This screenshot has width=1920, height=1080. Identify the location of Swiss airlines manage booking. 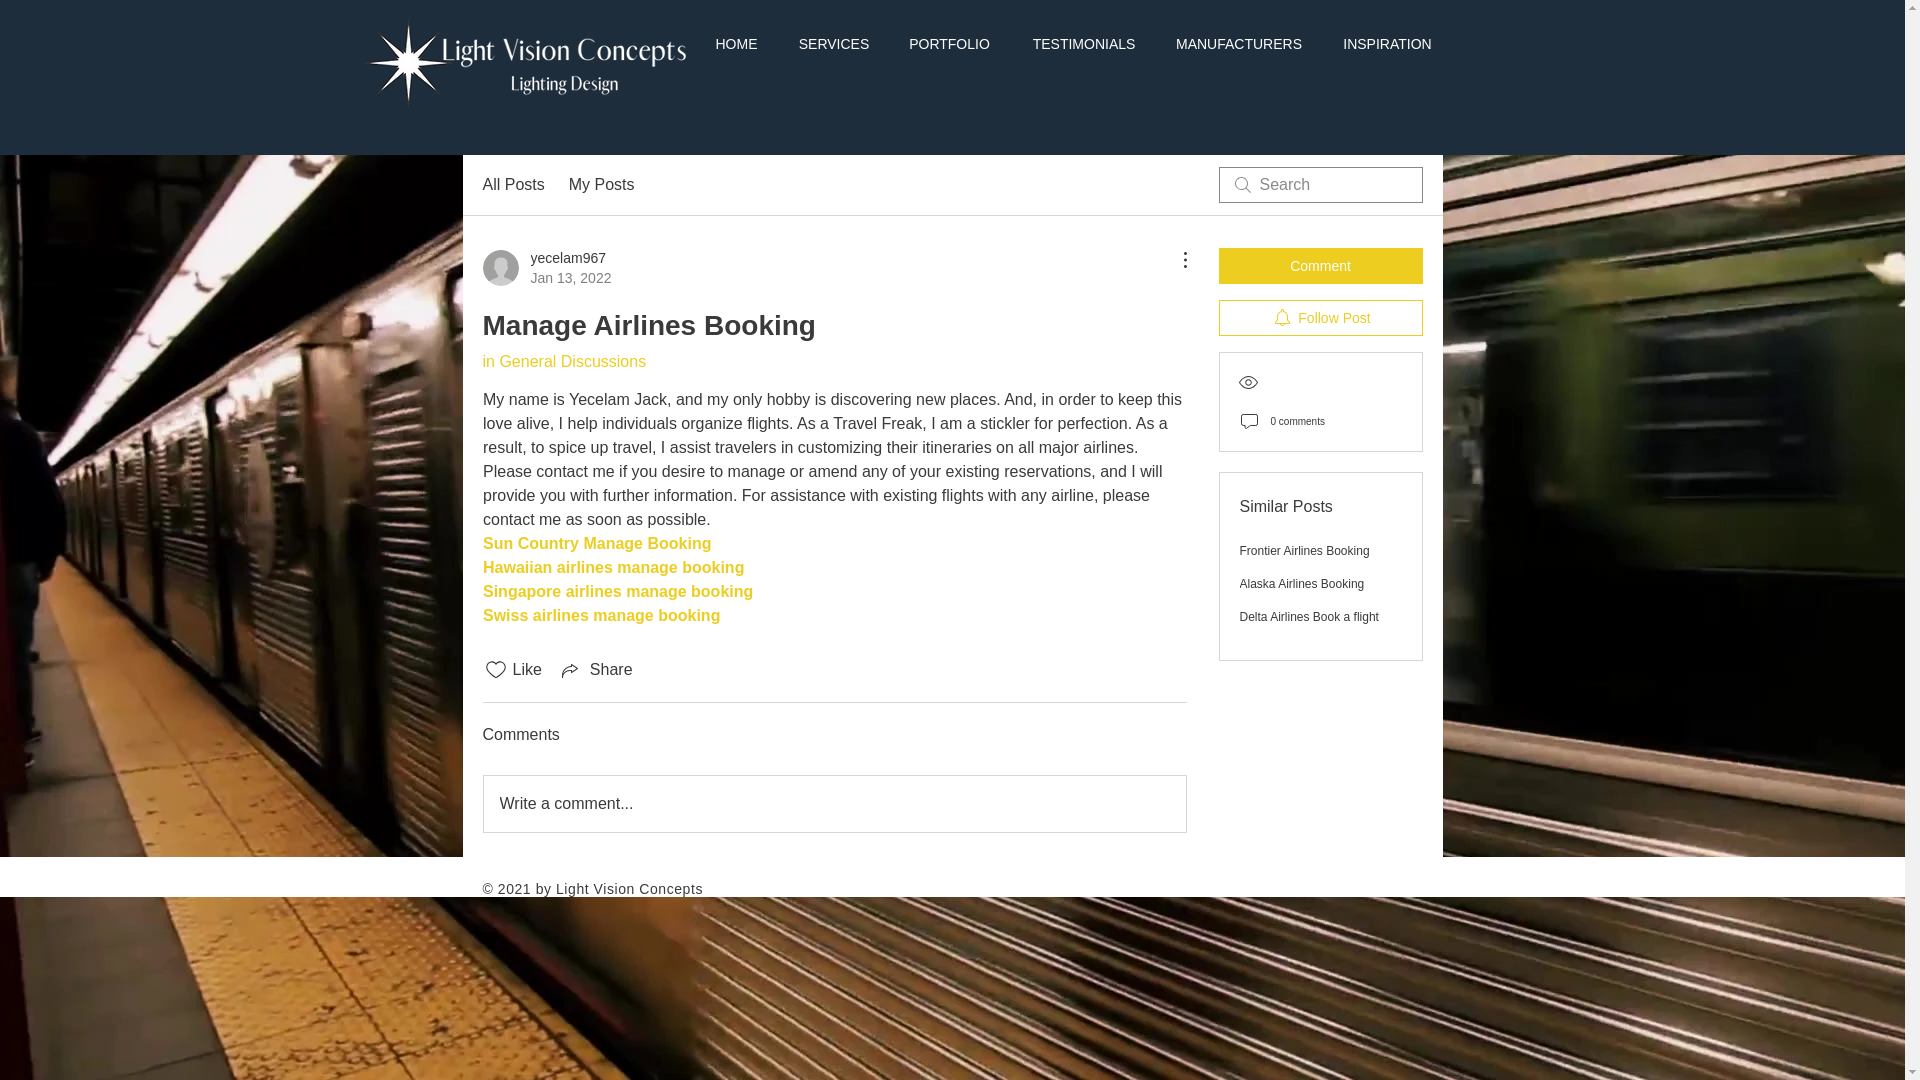
(600, 615).